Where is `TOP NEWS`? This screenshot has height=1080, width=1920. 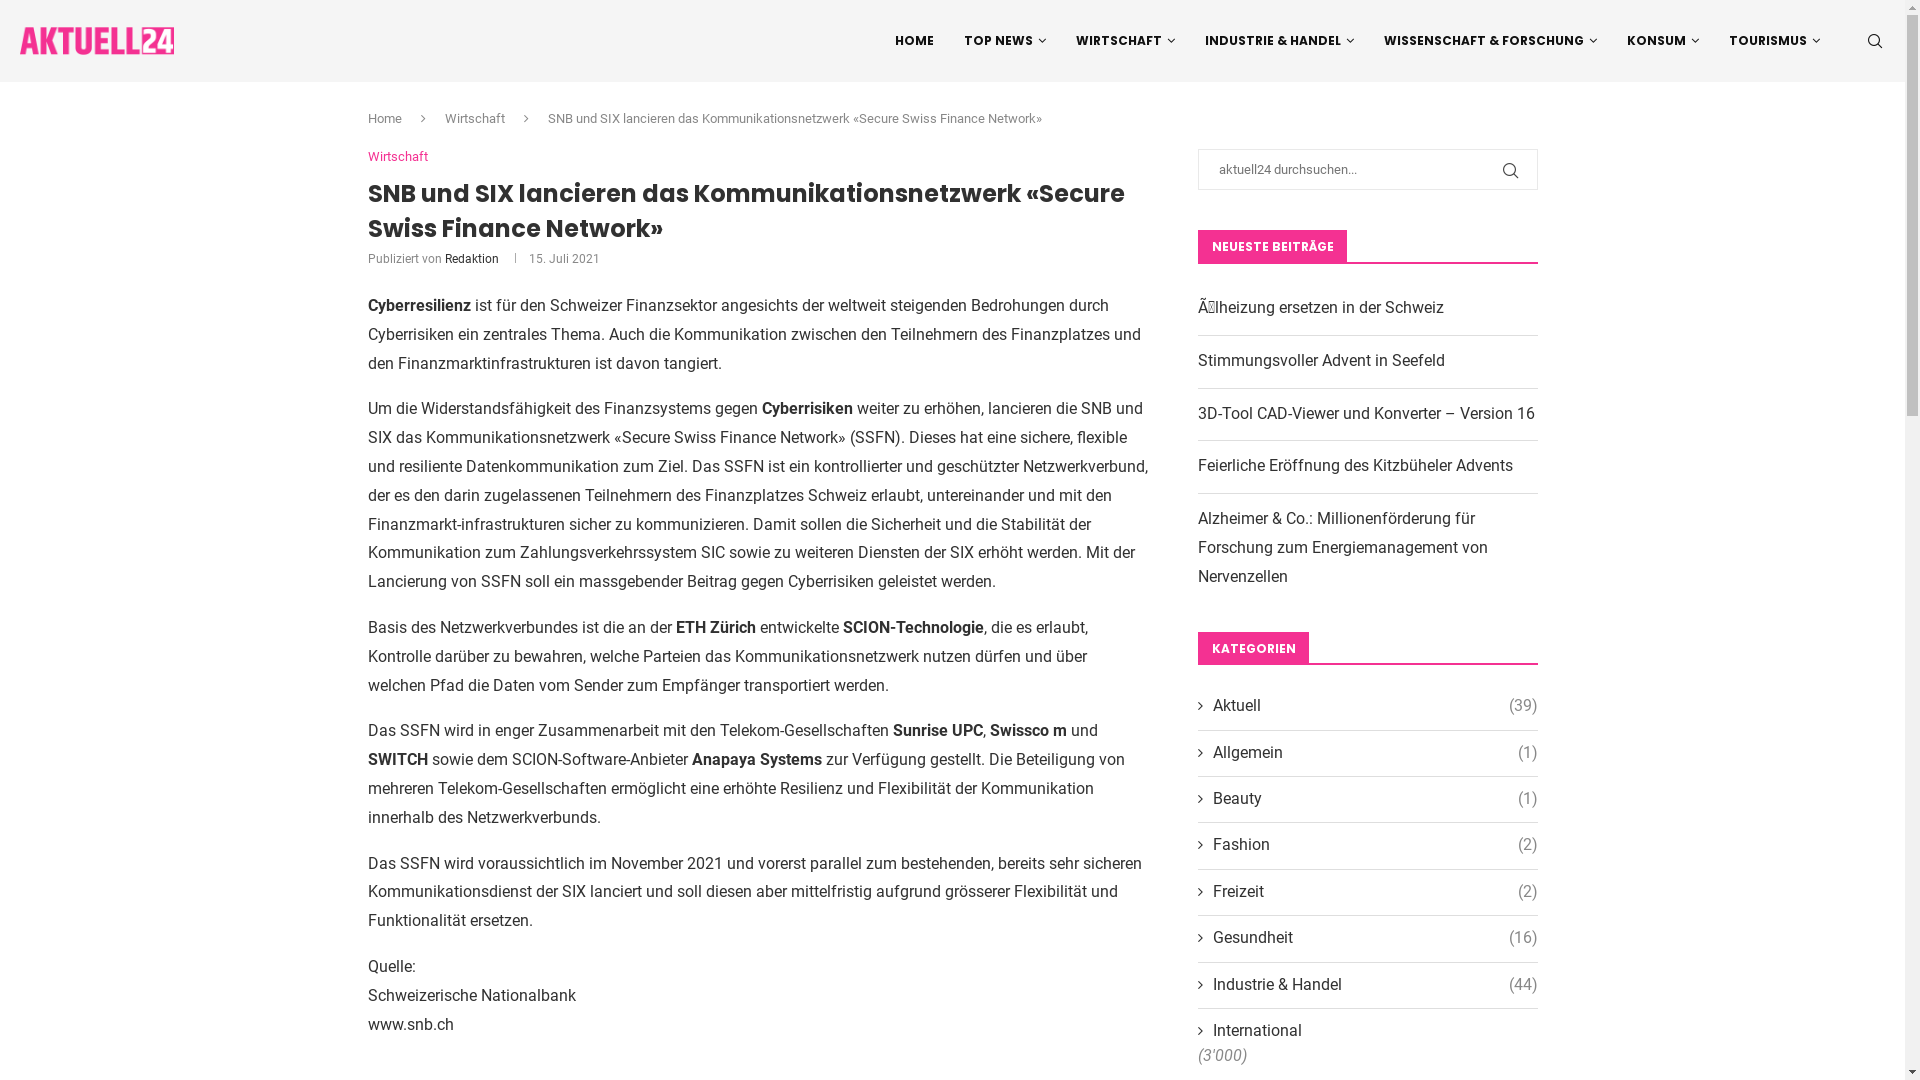 TOP NEWS is located at coordinates (1005, 41).